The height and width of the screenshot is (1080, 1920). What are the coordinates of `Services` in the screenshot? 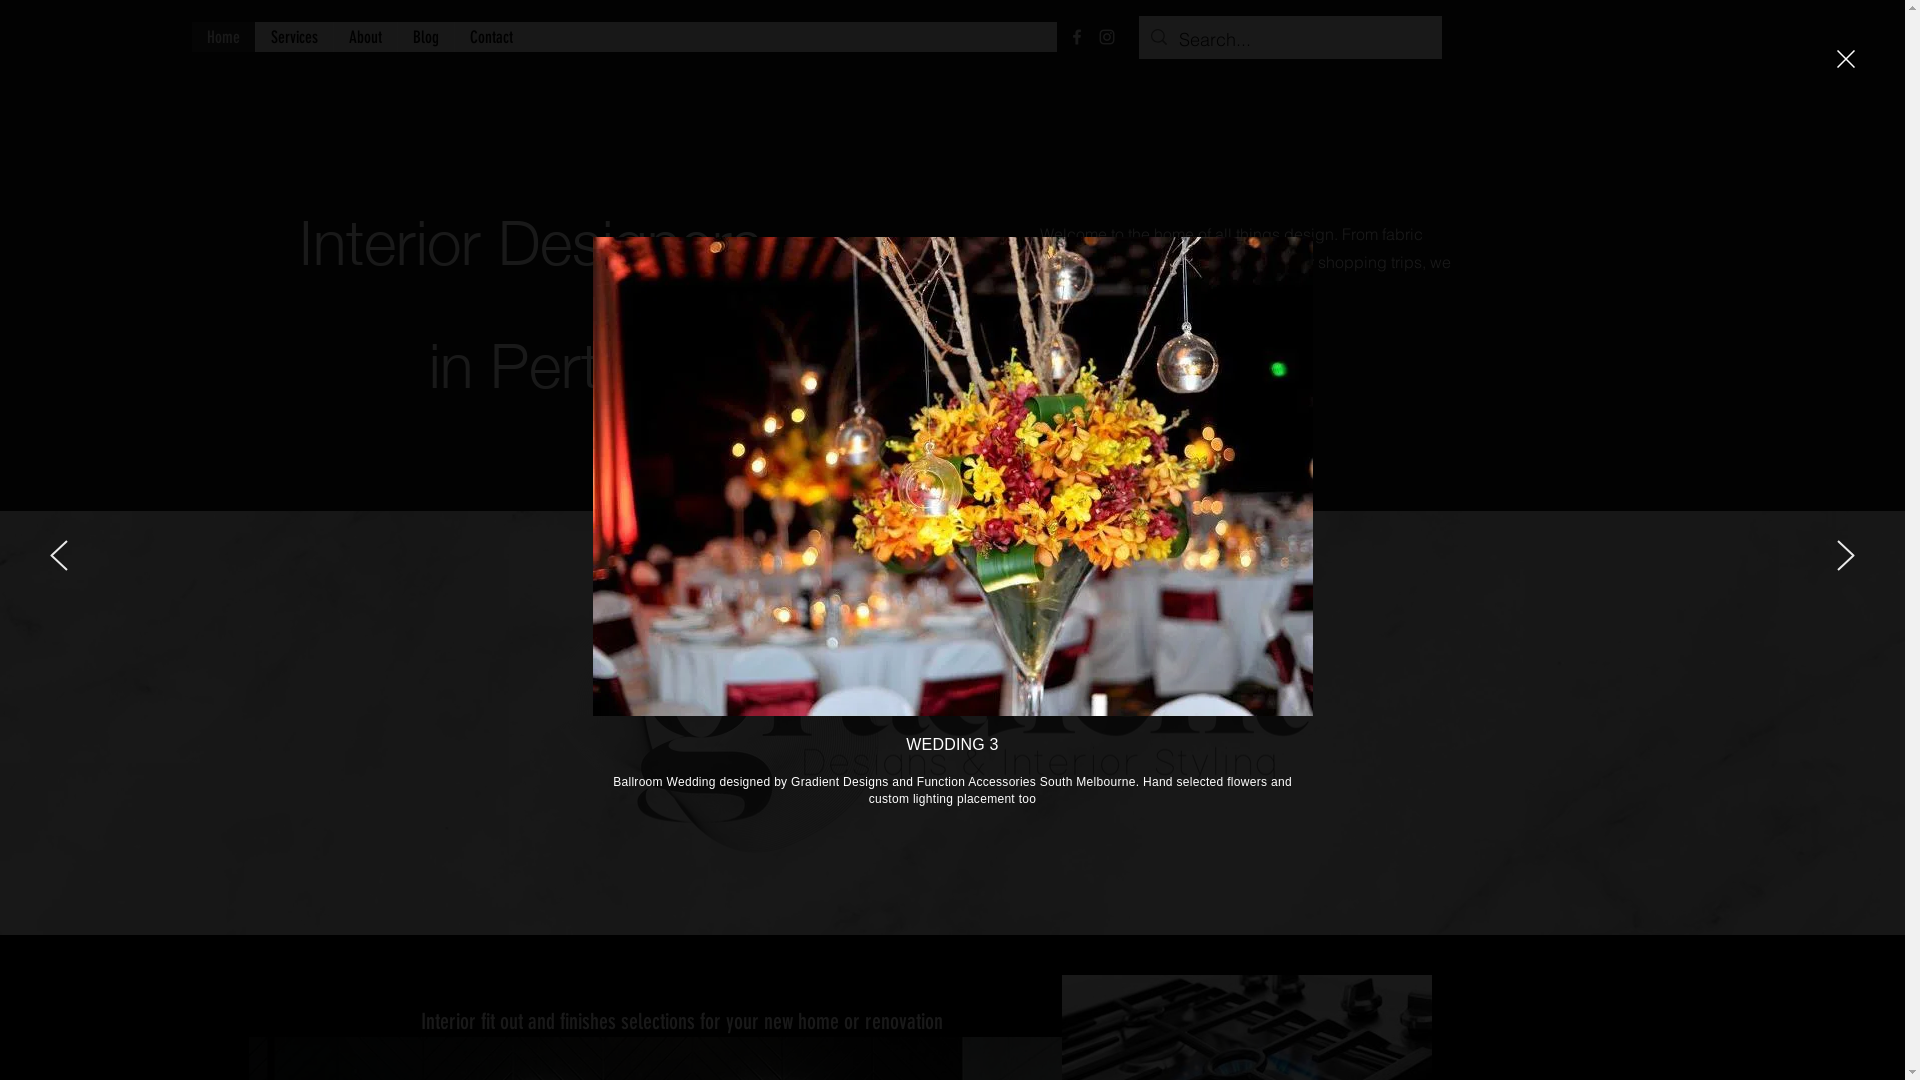 It's located at (293, 37).